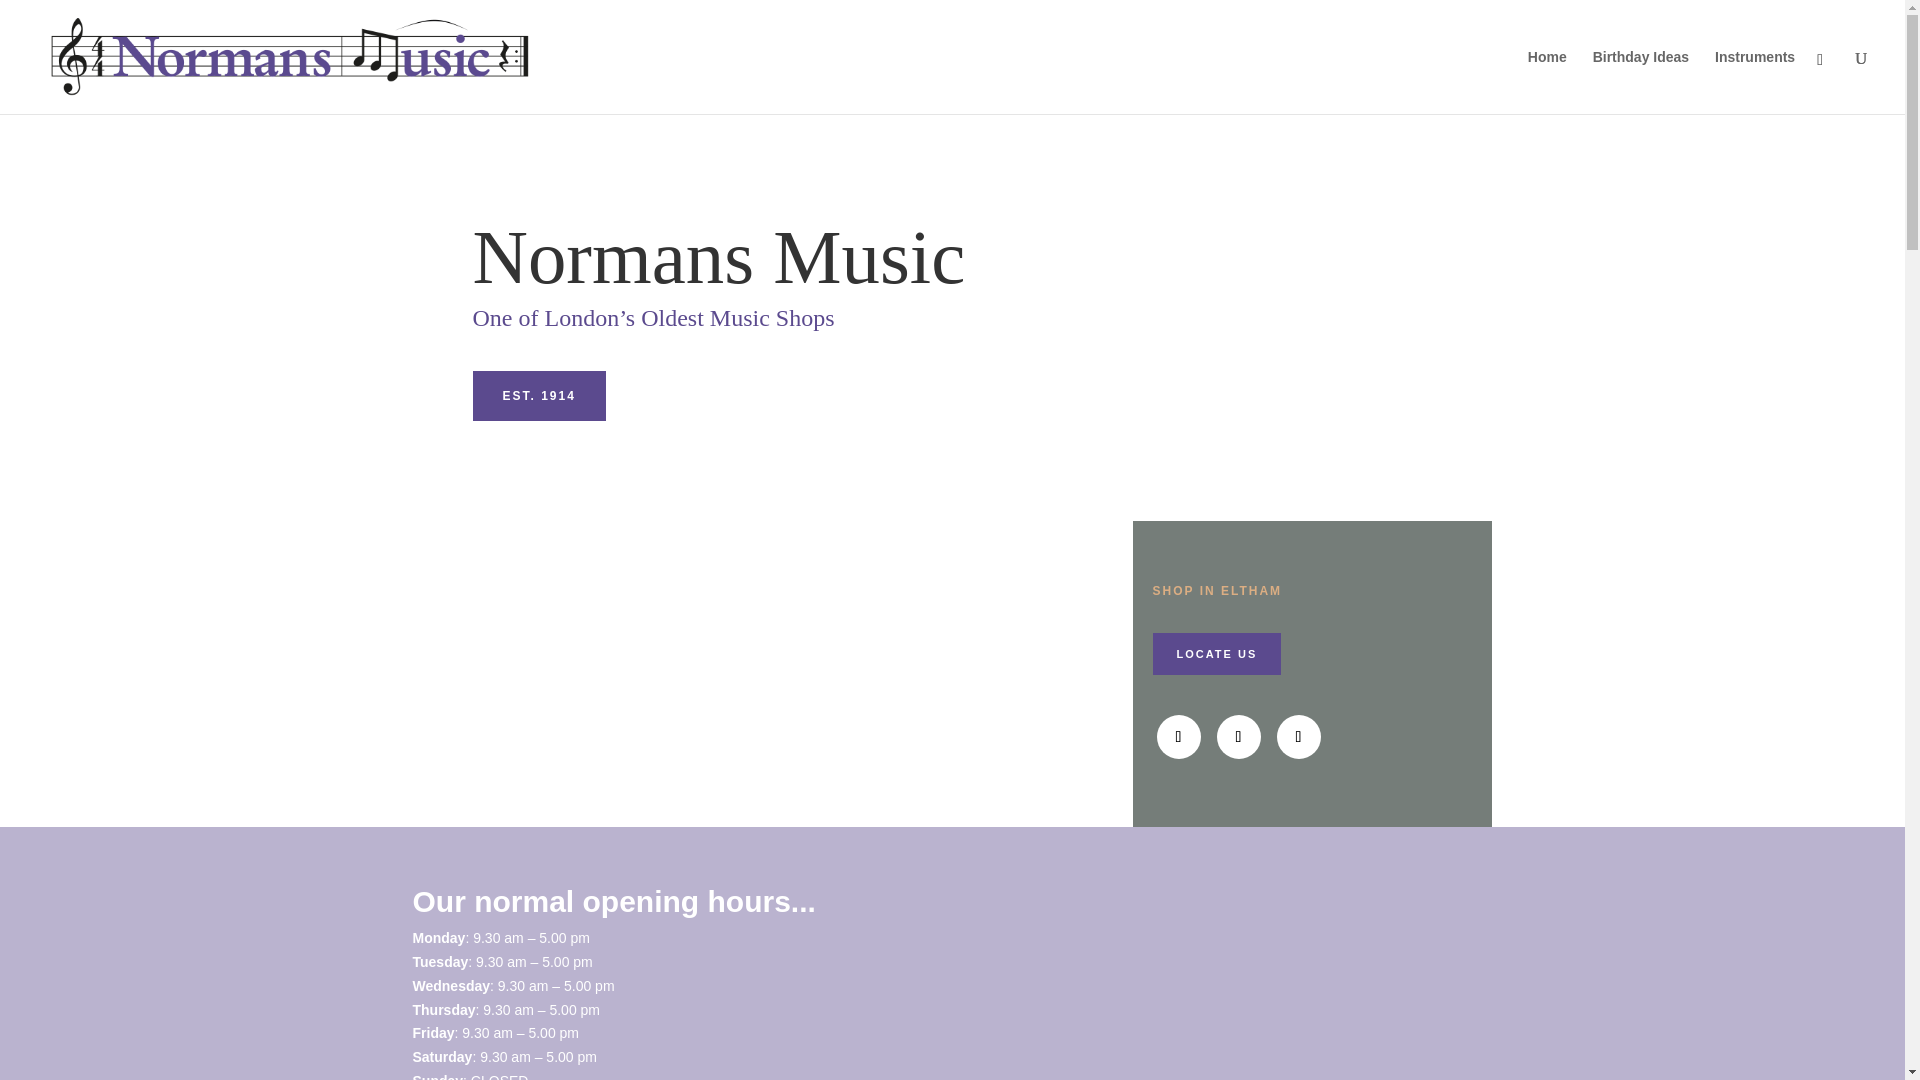 Image resolution: width=1920 pixels, height=1080 pixels. What do you see at coordinates (1641, 82) in the screenshot?
I see `Birthday Ideas` at bounding box center [1641, 82].